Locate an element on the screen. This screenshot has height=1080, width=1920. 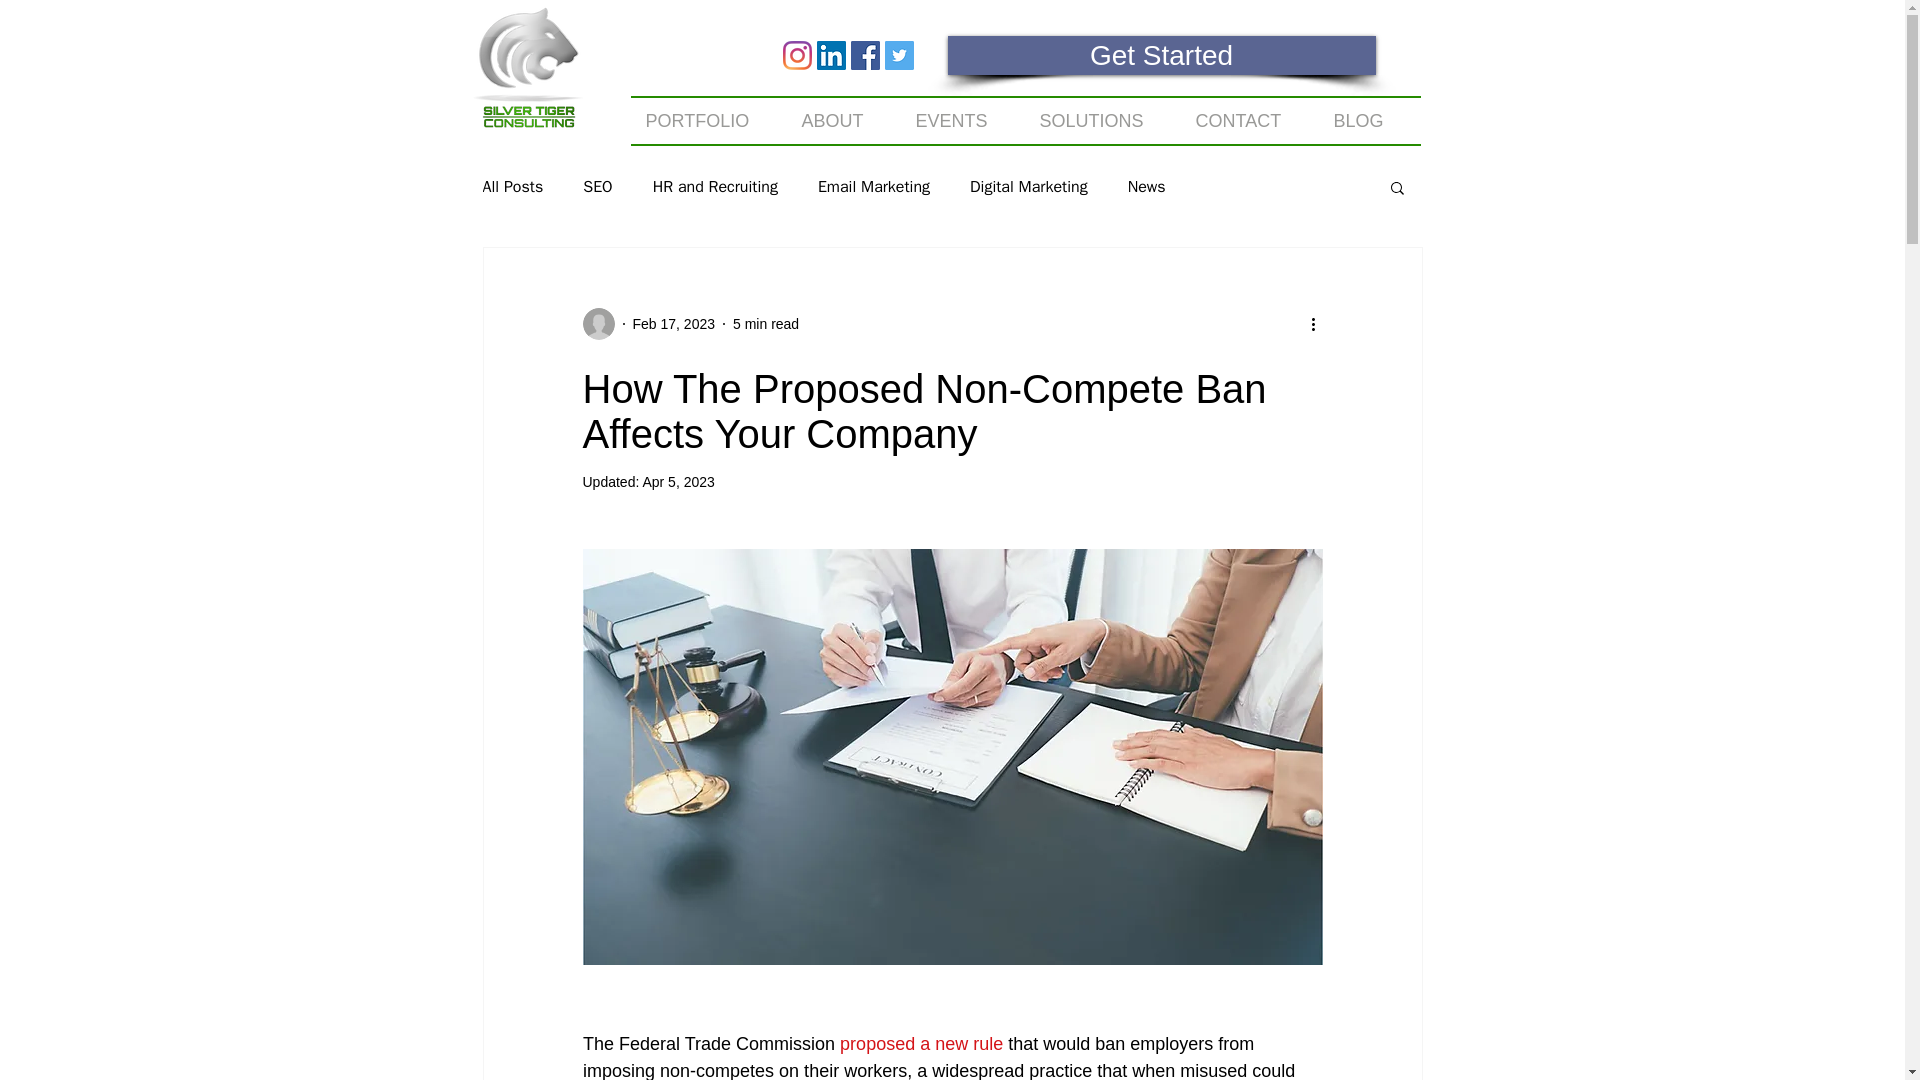
proposed a new rule is located at coordinates (921, 1044).